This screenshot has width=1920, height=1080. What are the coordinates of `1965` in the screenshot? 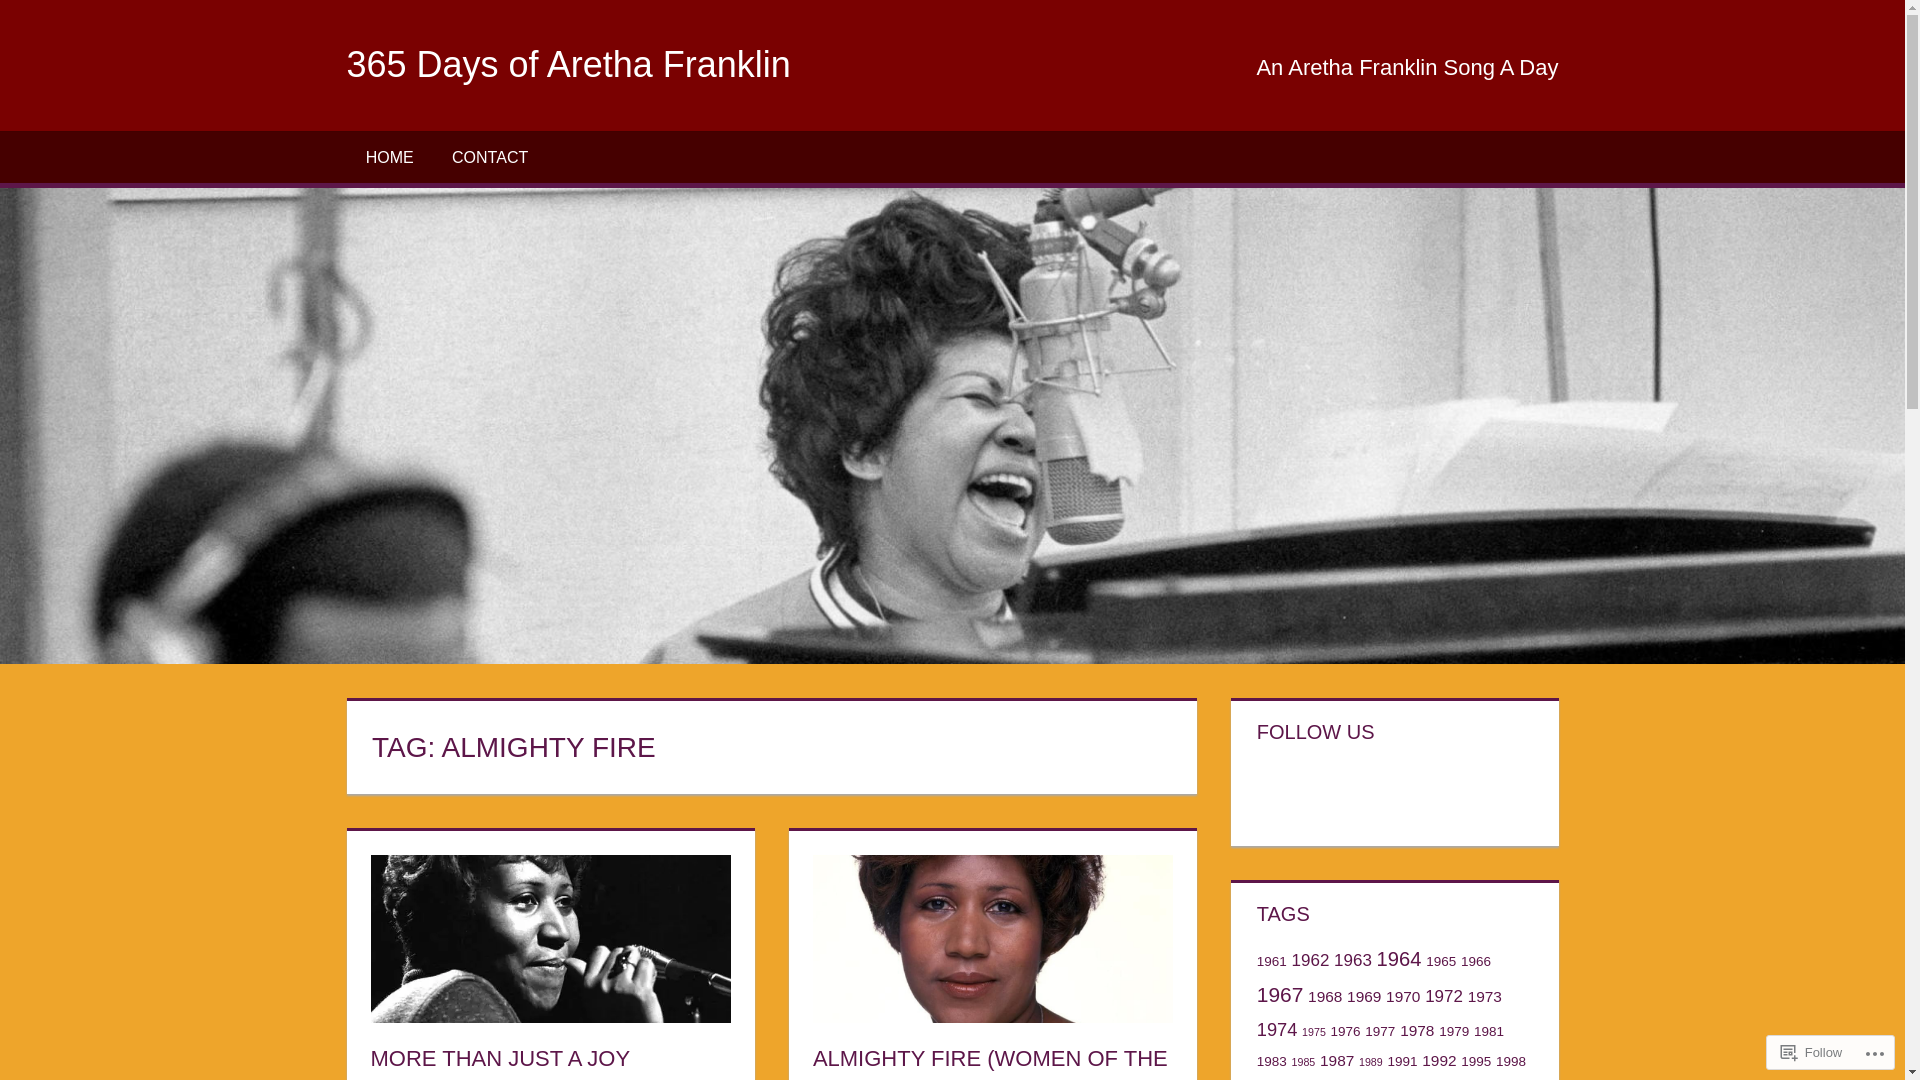 It's located at (1441, 962).